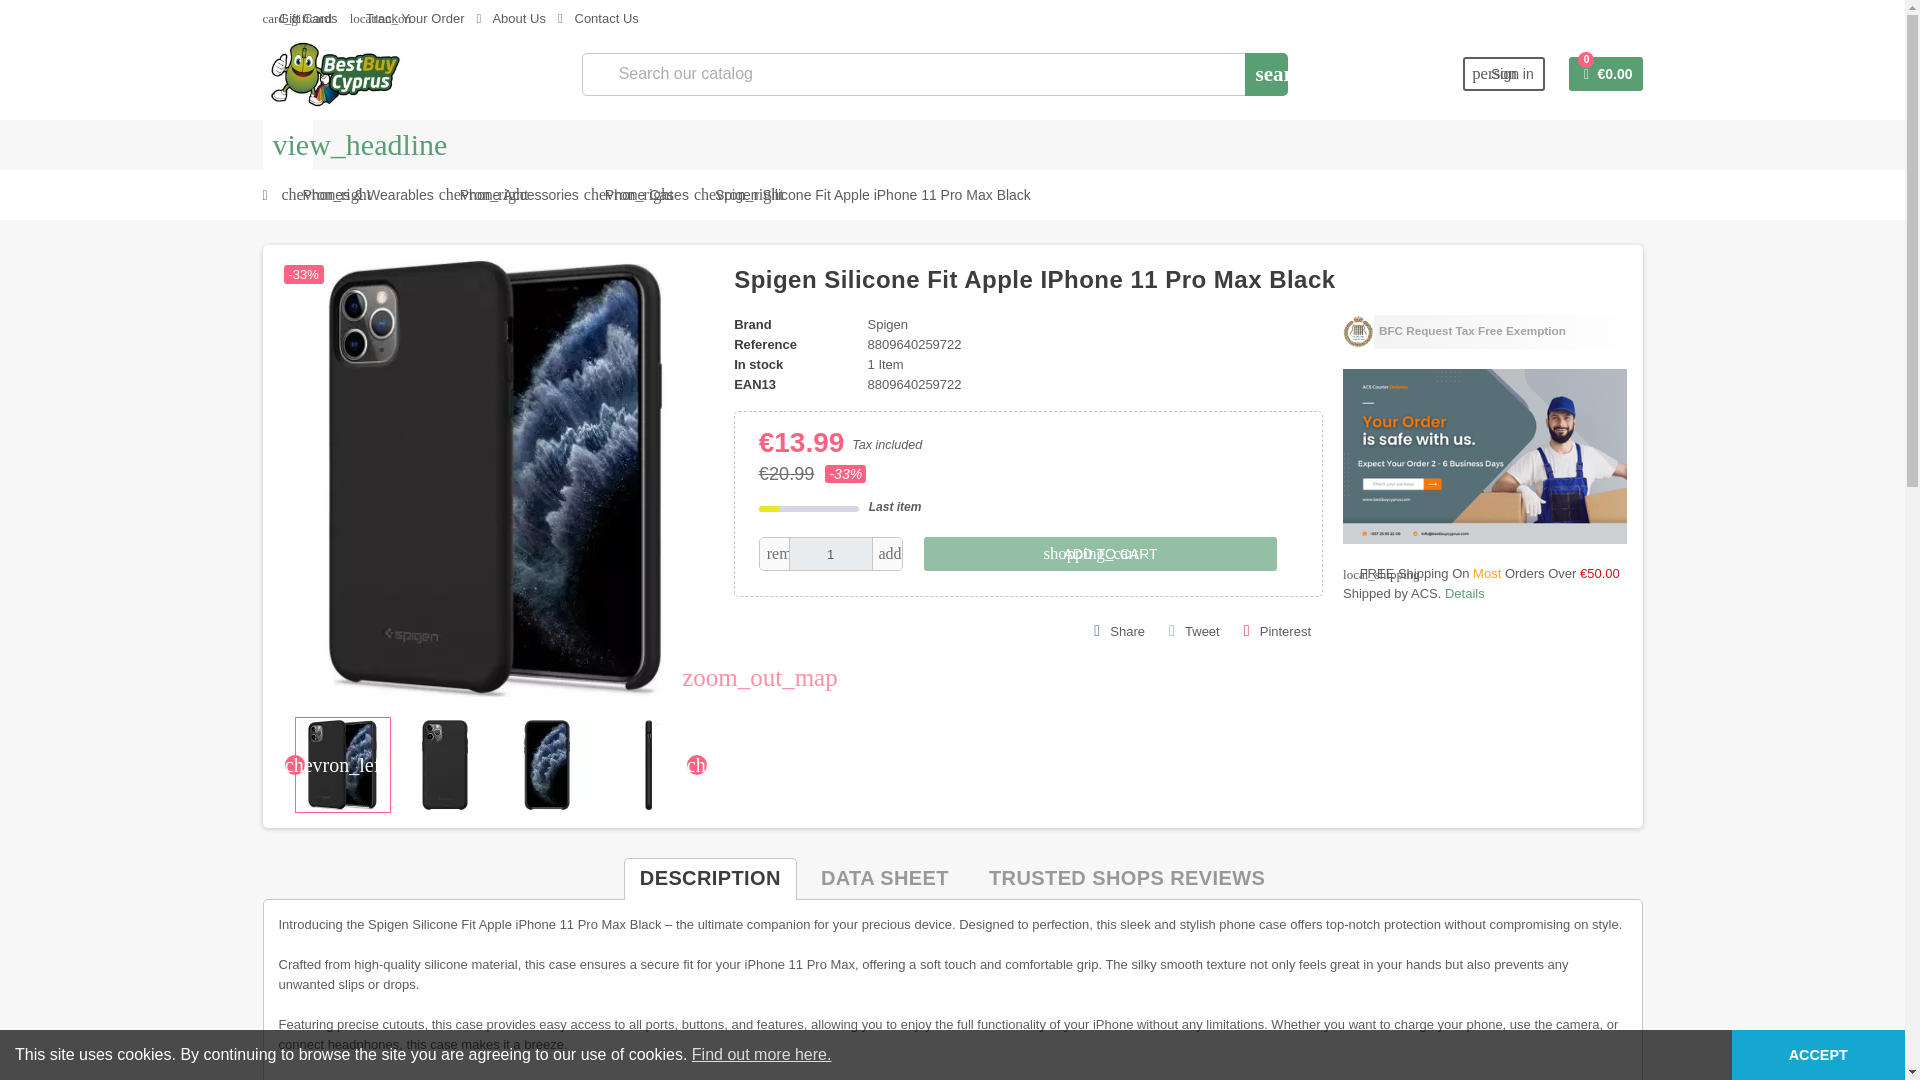 Image resolution: width=1920 pixels, height=1080 pixels. What do you see at coordinates (774, 554) in the screenshot?
I see `remove` at bounding box center [774, 554].